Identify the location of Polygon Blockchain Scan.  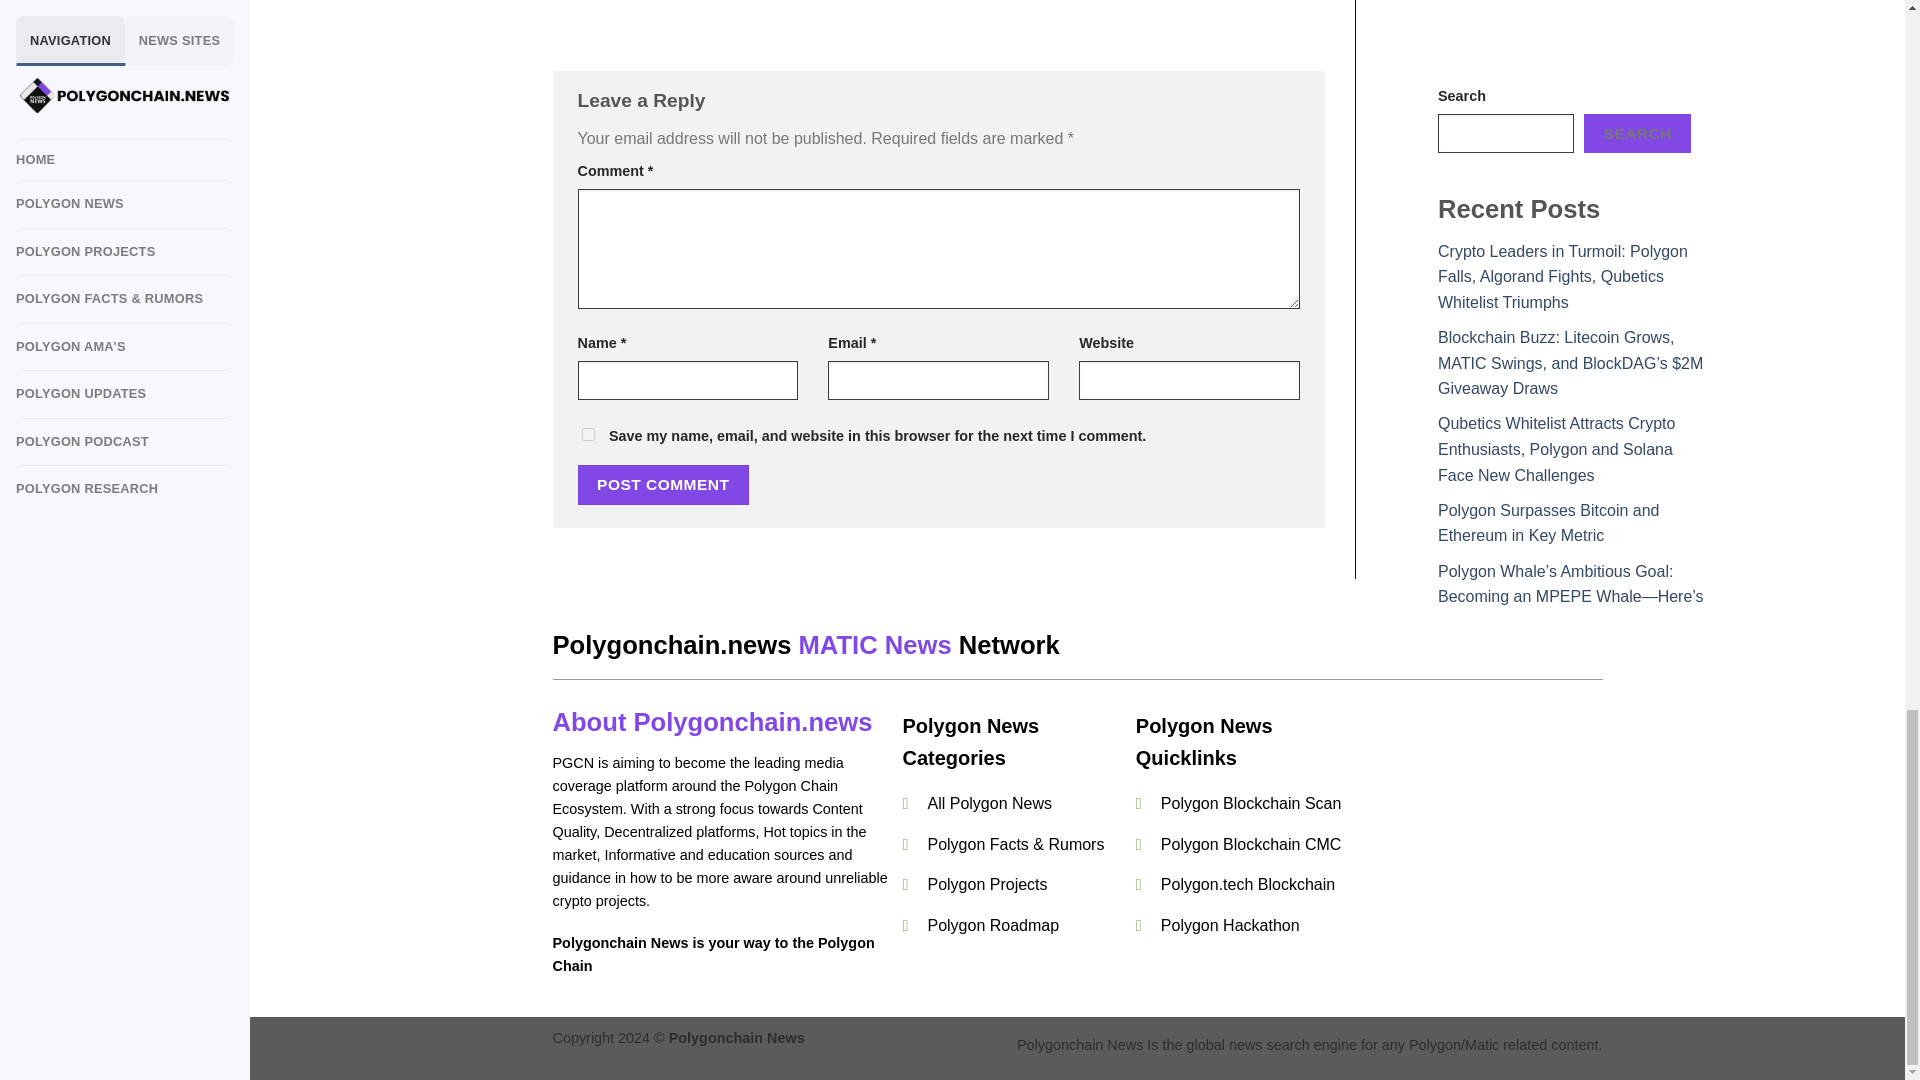
(1252, 803).